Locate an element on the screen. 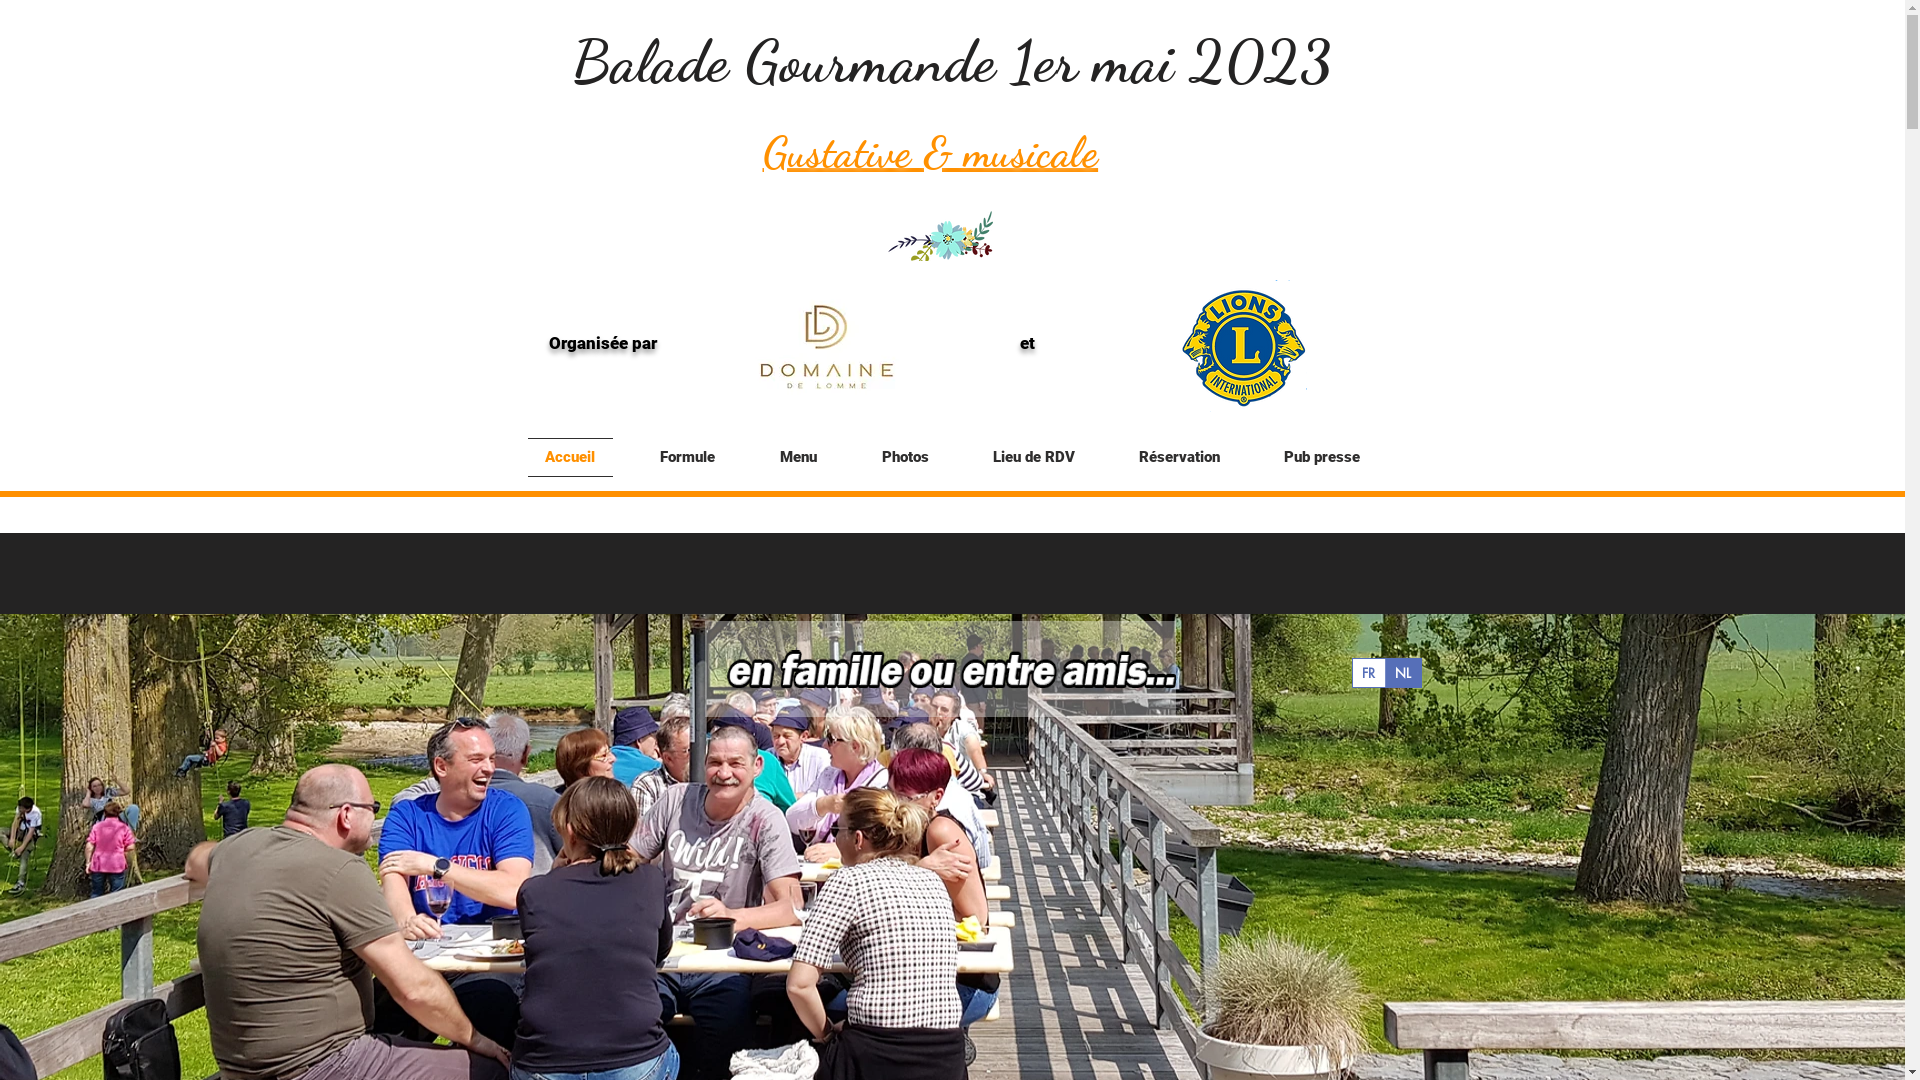 This screenshot has width=1920, height=1080. Accueil is located at coordinates (578, 458).